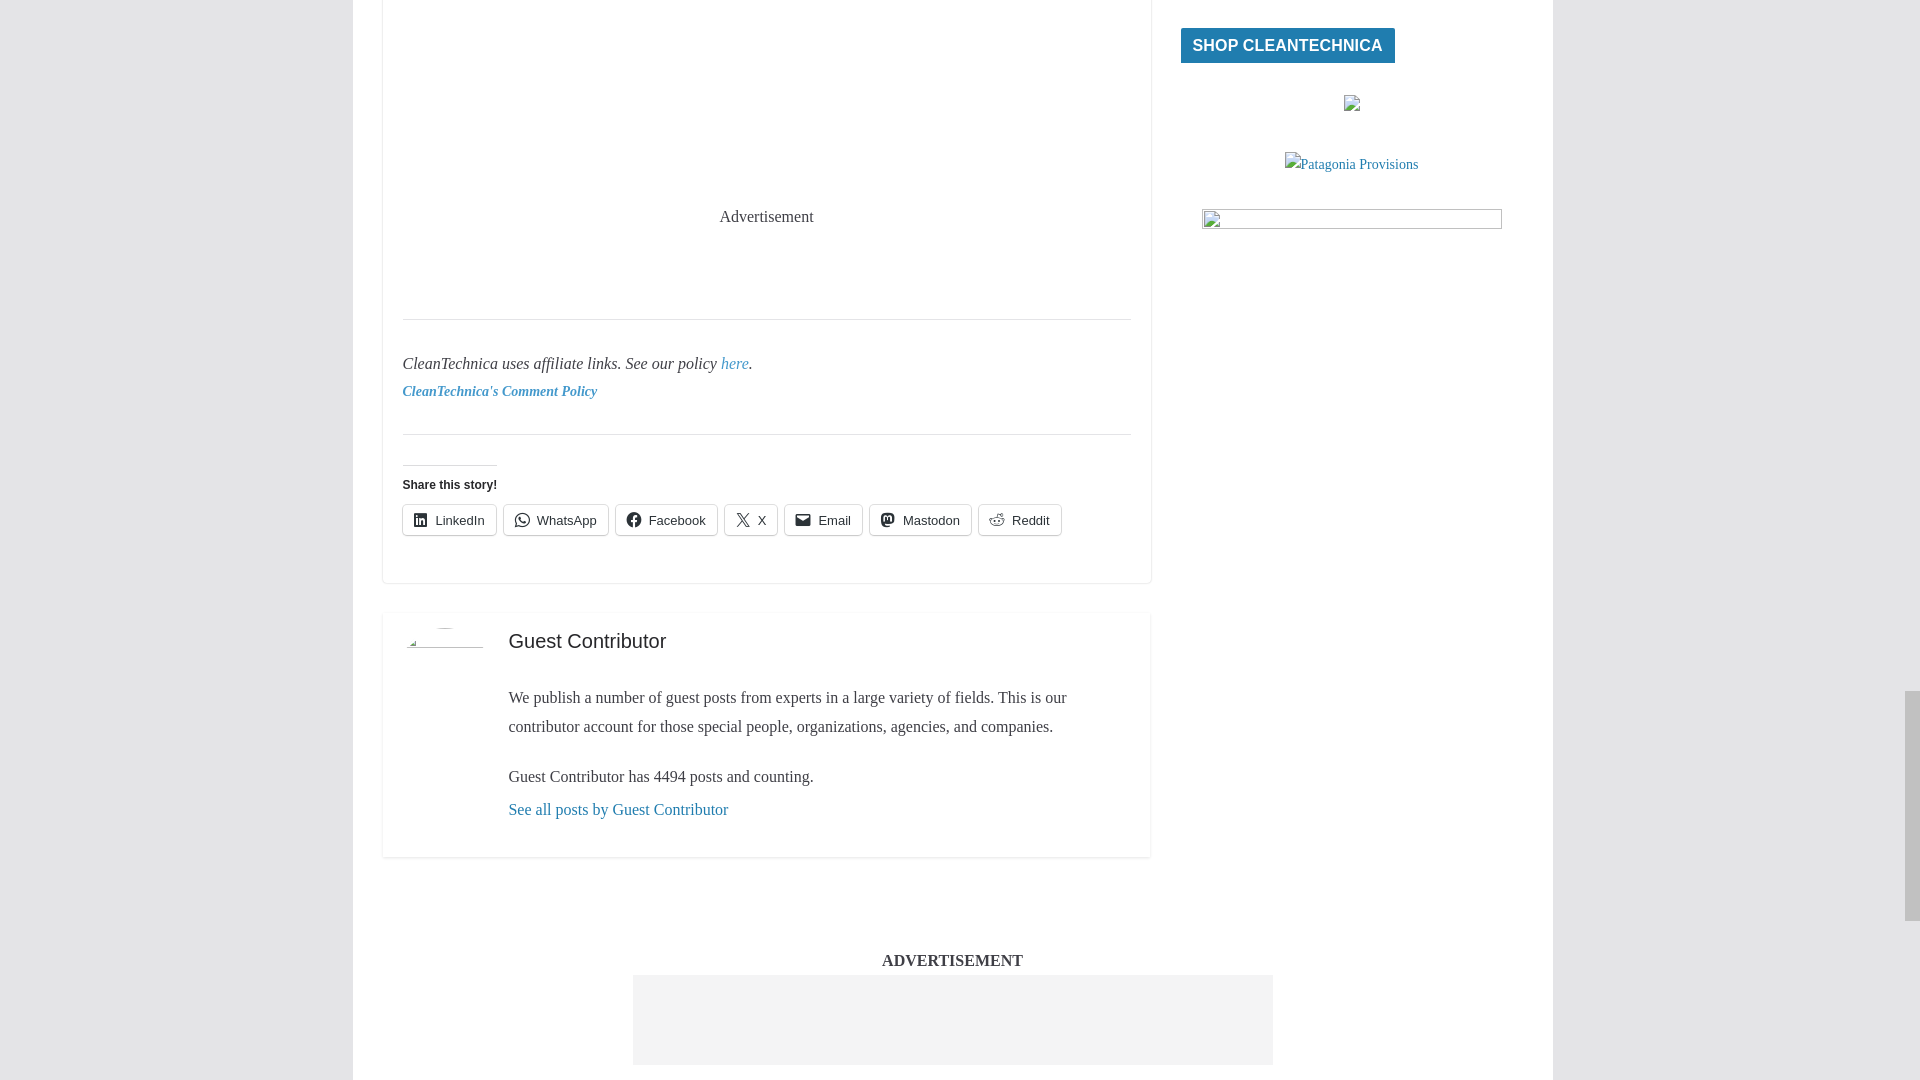  I want to click on Click to email a link to a friend, so click(824, 520).